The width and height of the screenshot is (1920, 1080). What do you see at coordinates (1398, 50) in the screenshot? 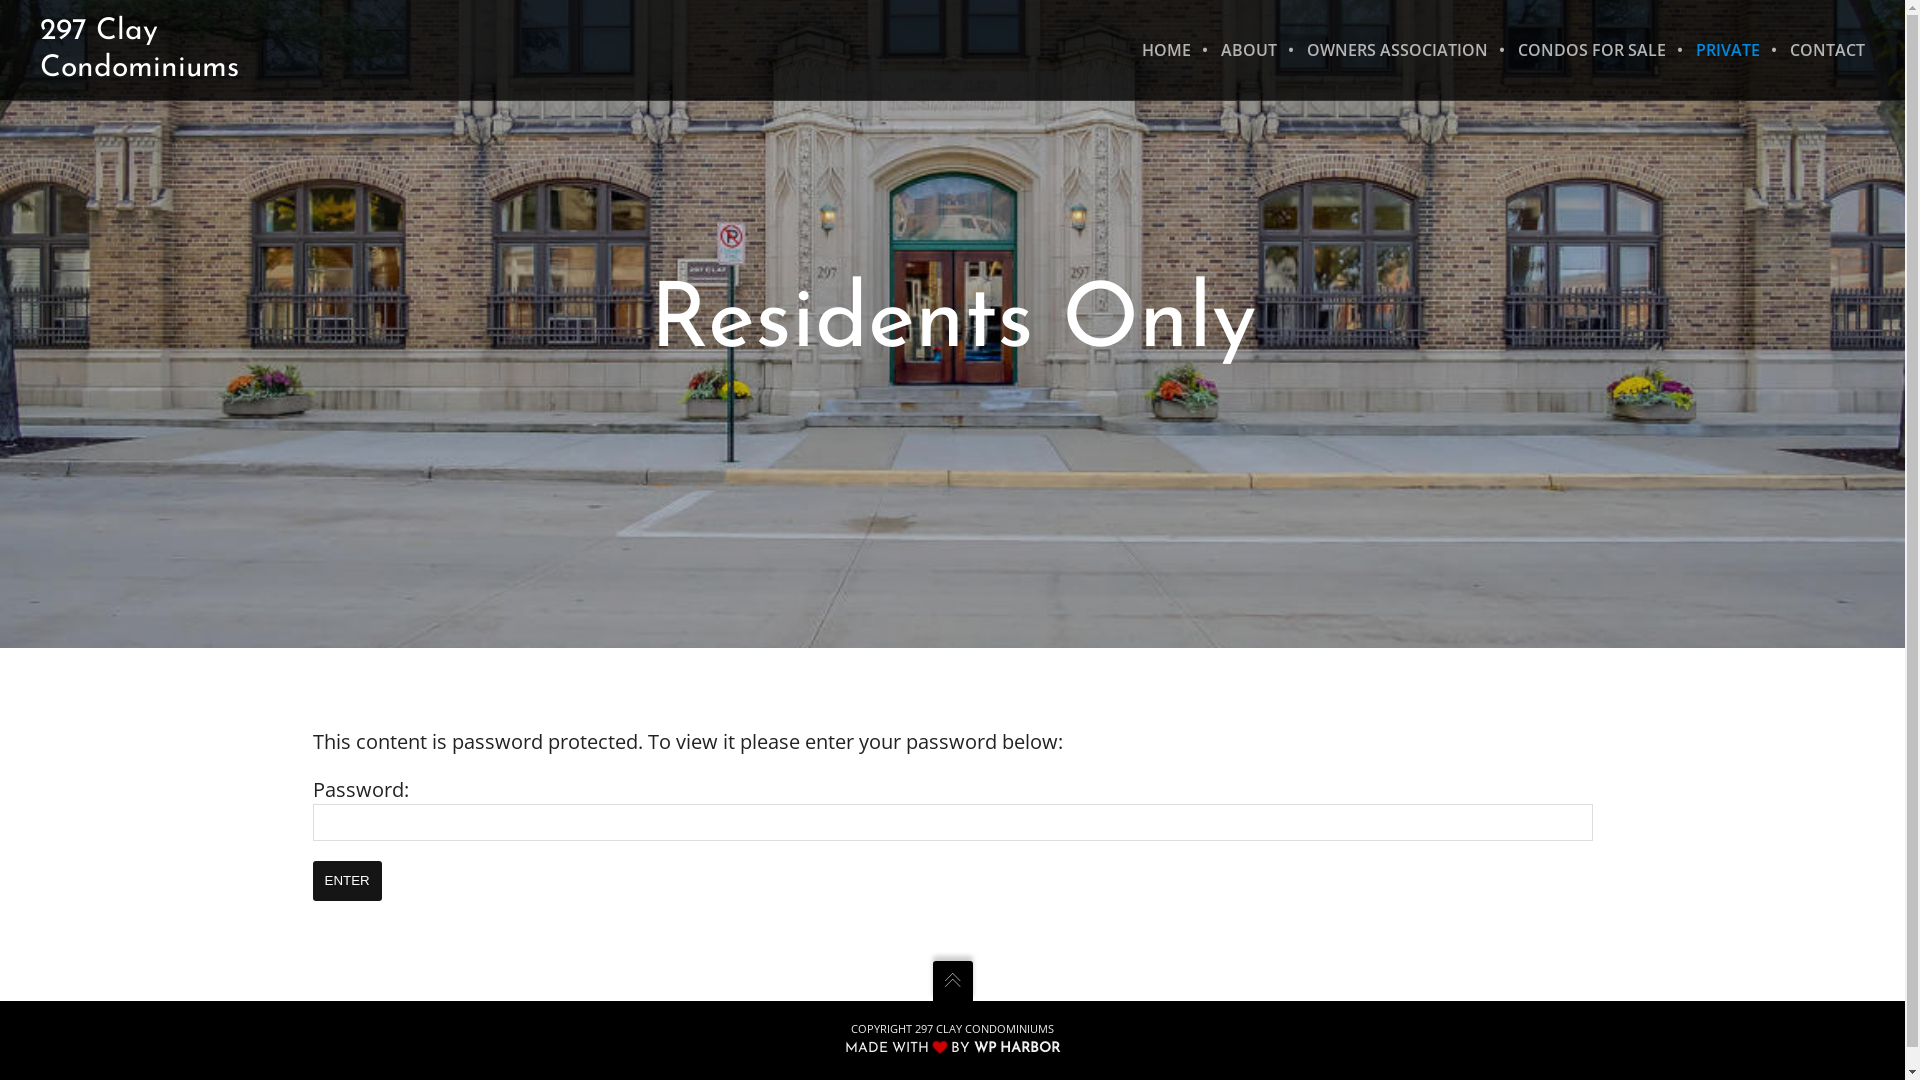
I see `OWNERS ASSOCIATION` at bounding box center [1398, 50].